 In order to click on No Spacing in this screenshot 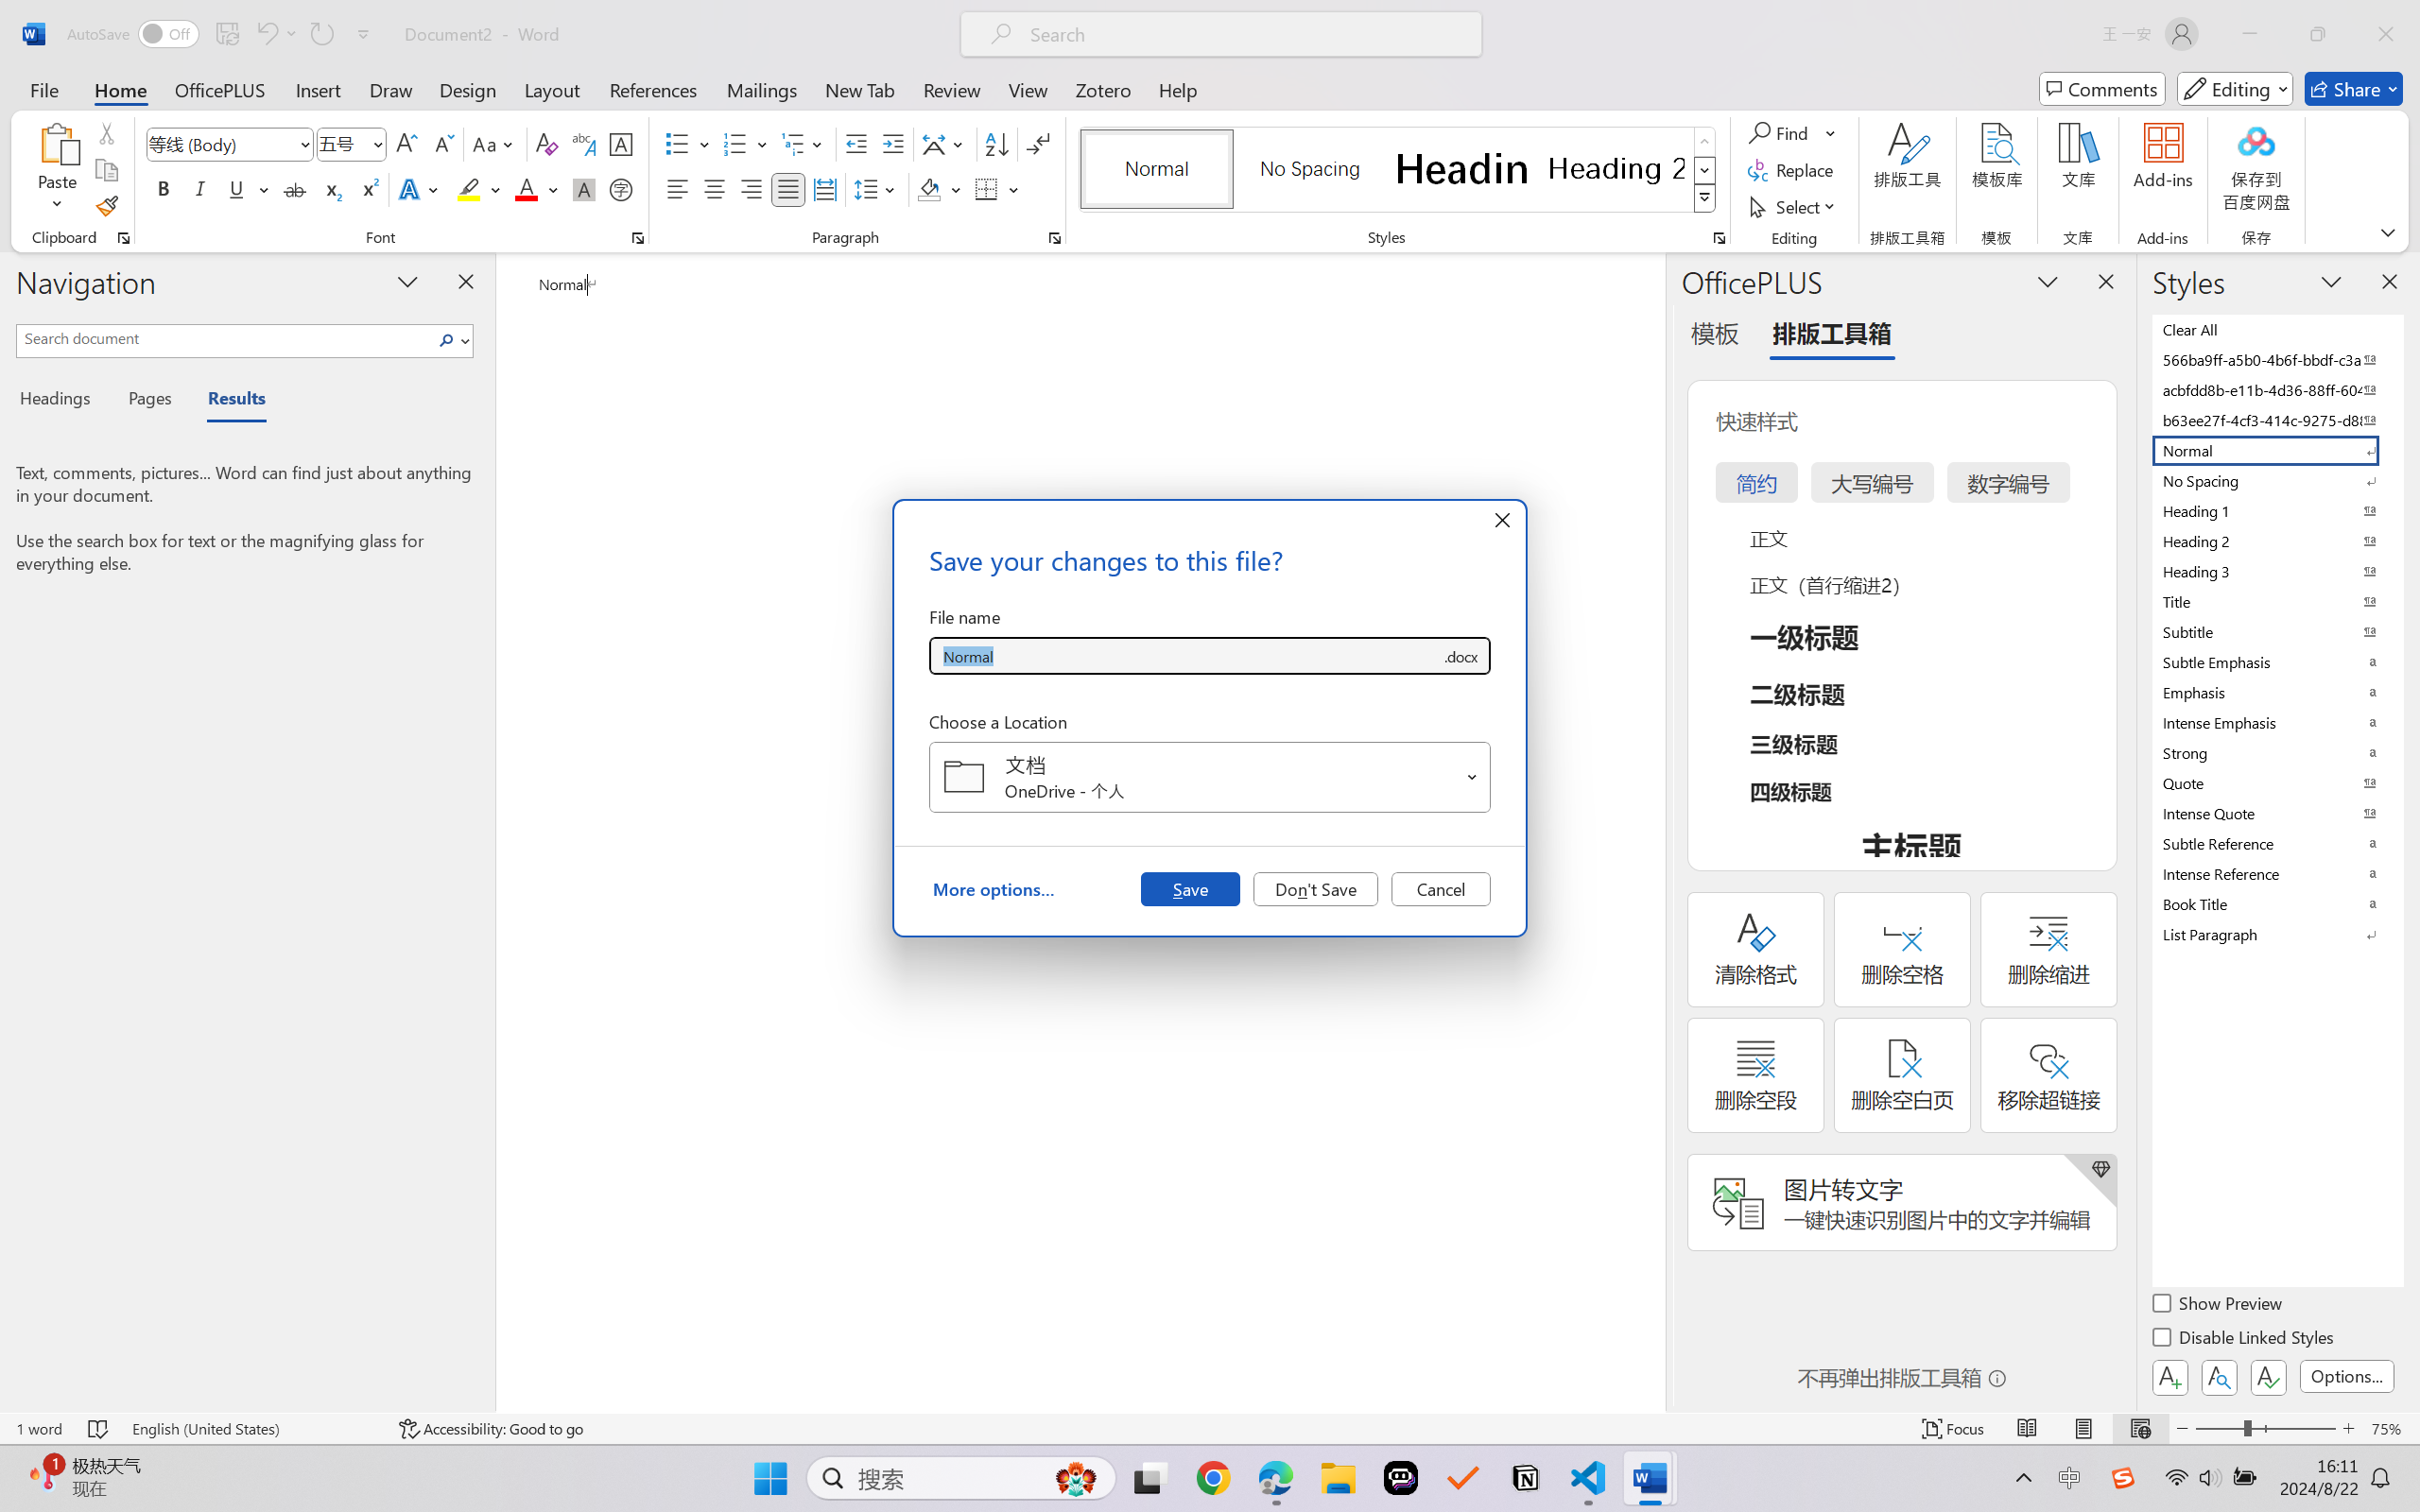, I will do `click(2276, 480)`.